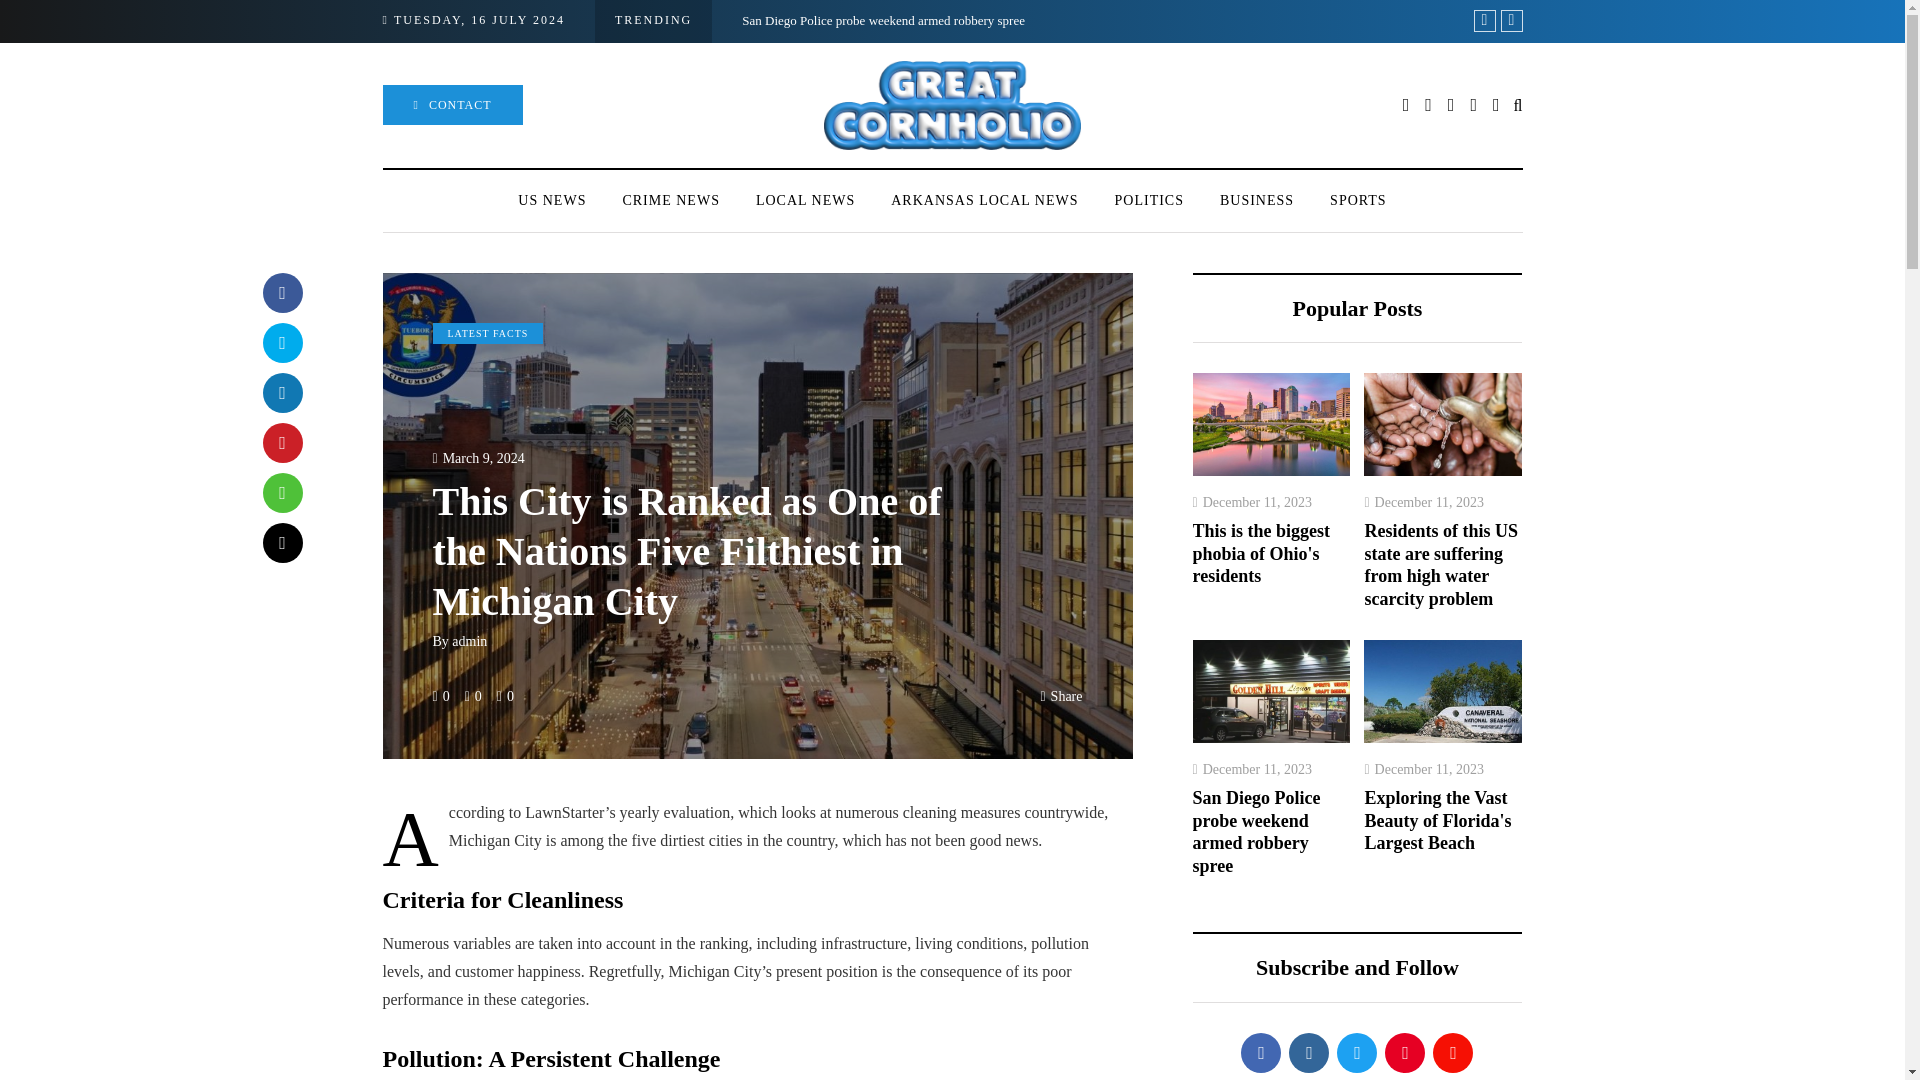  What do you see at coordinates (469, 641) in the screenshot?
I see `Posts by admin` at bounding box center [469, 641].